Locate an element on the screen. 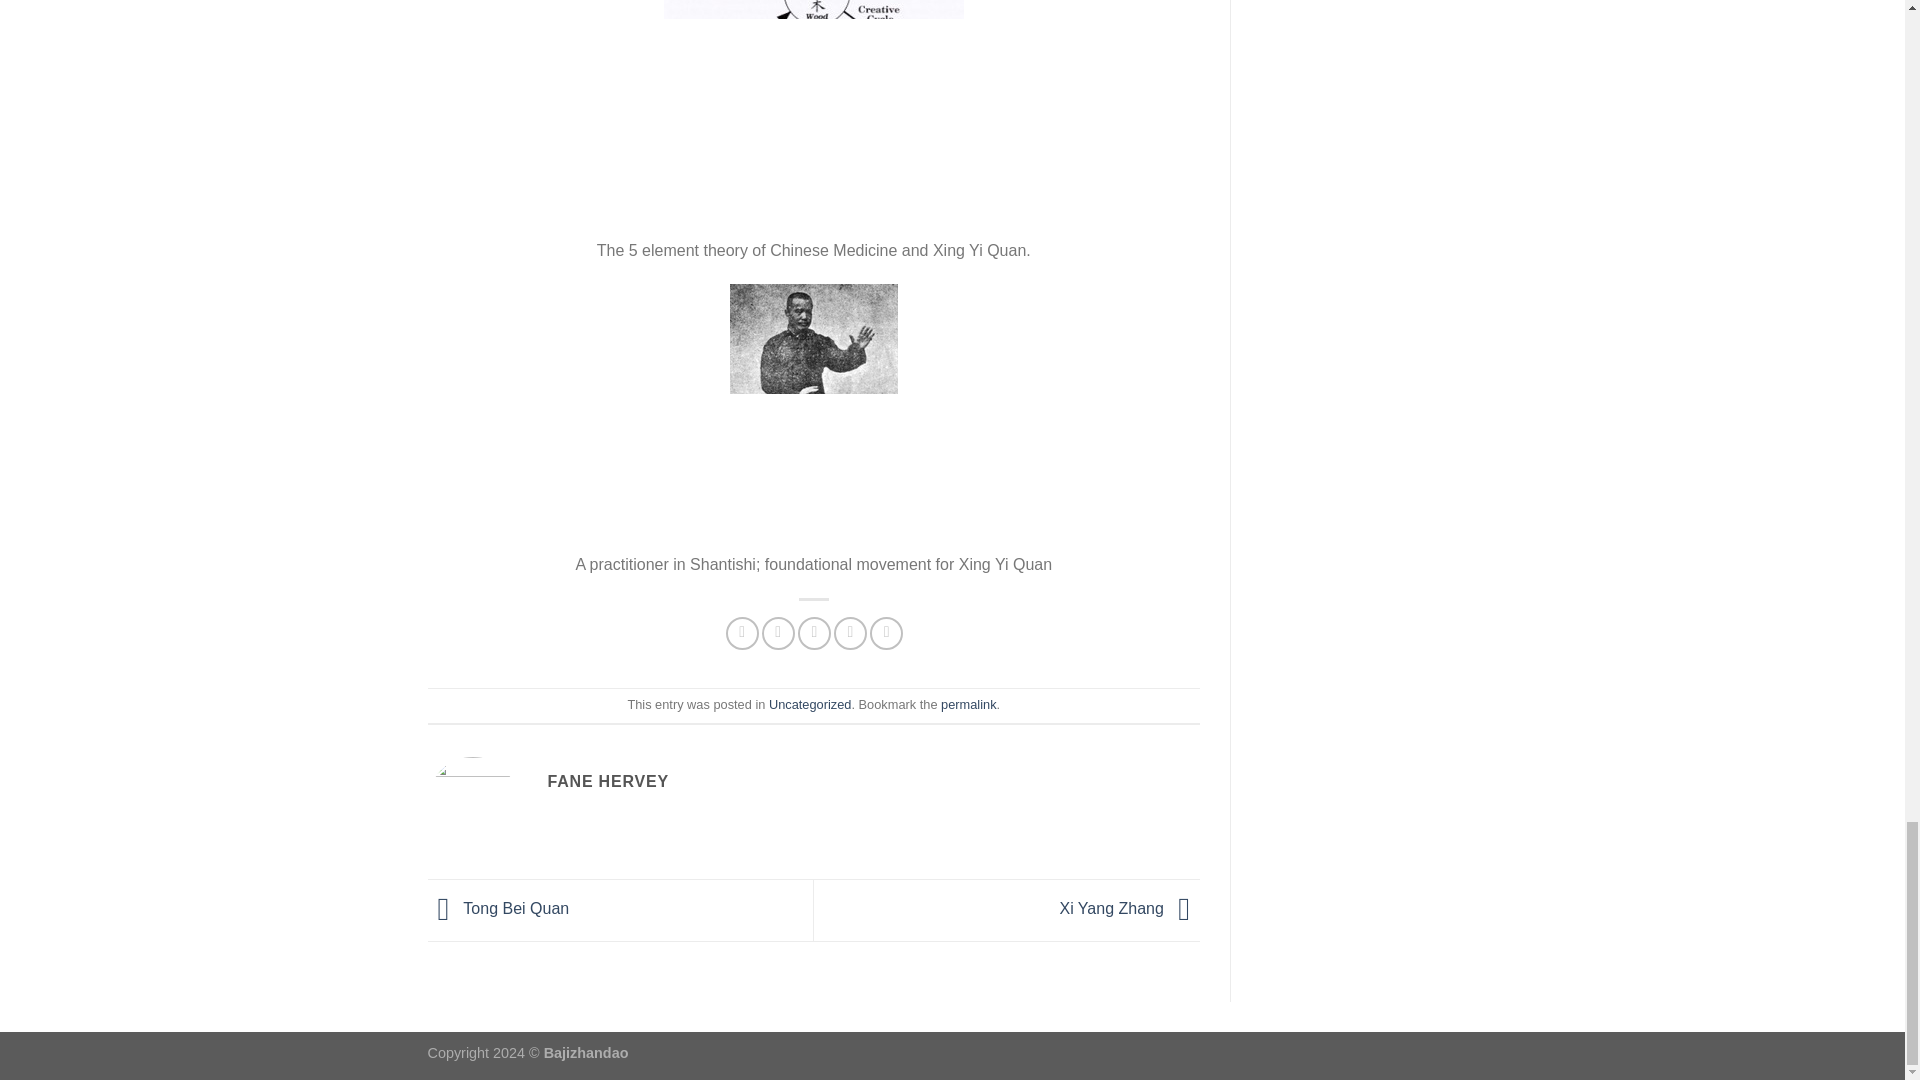 This screenshot has height=1080, width=1920. Xi Yang Zhang is located at coordinates (1130, 909).